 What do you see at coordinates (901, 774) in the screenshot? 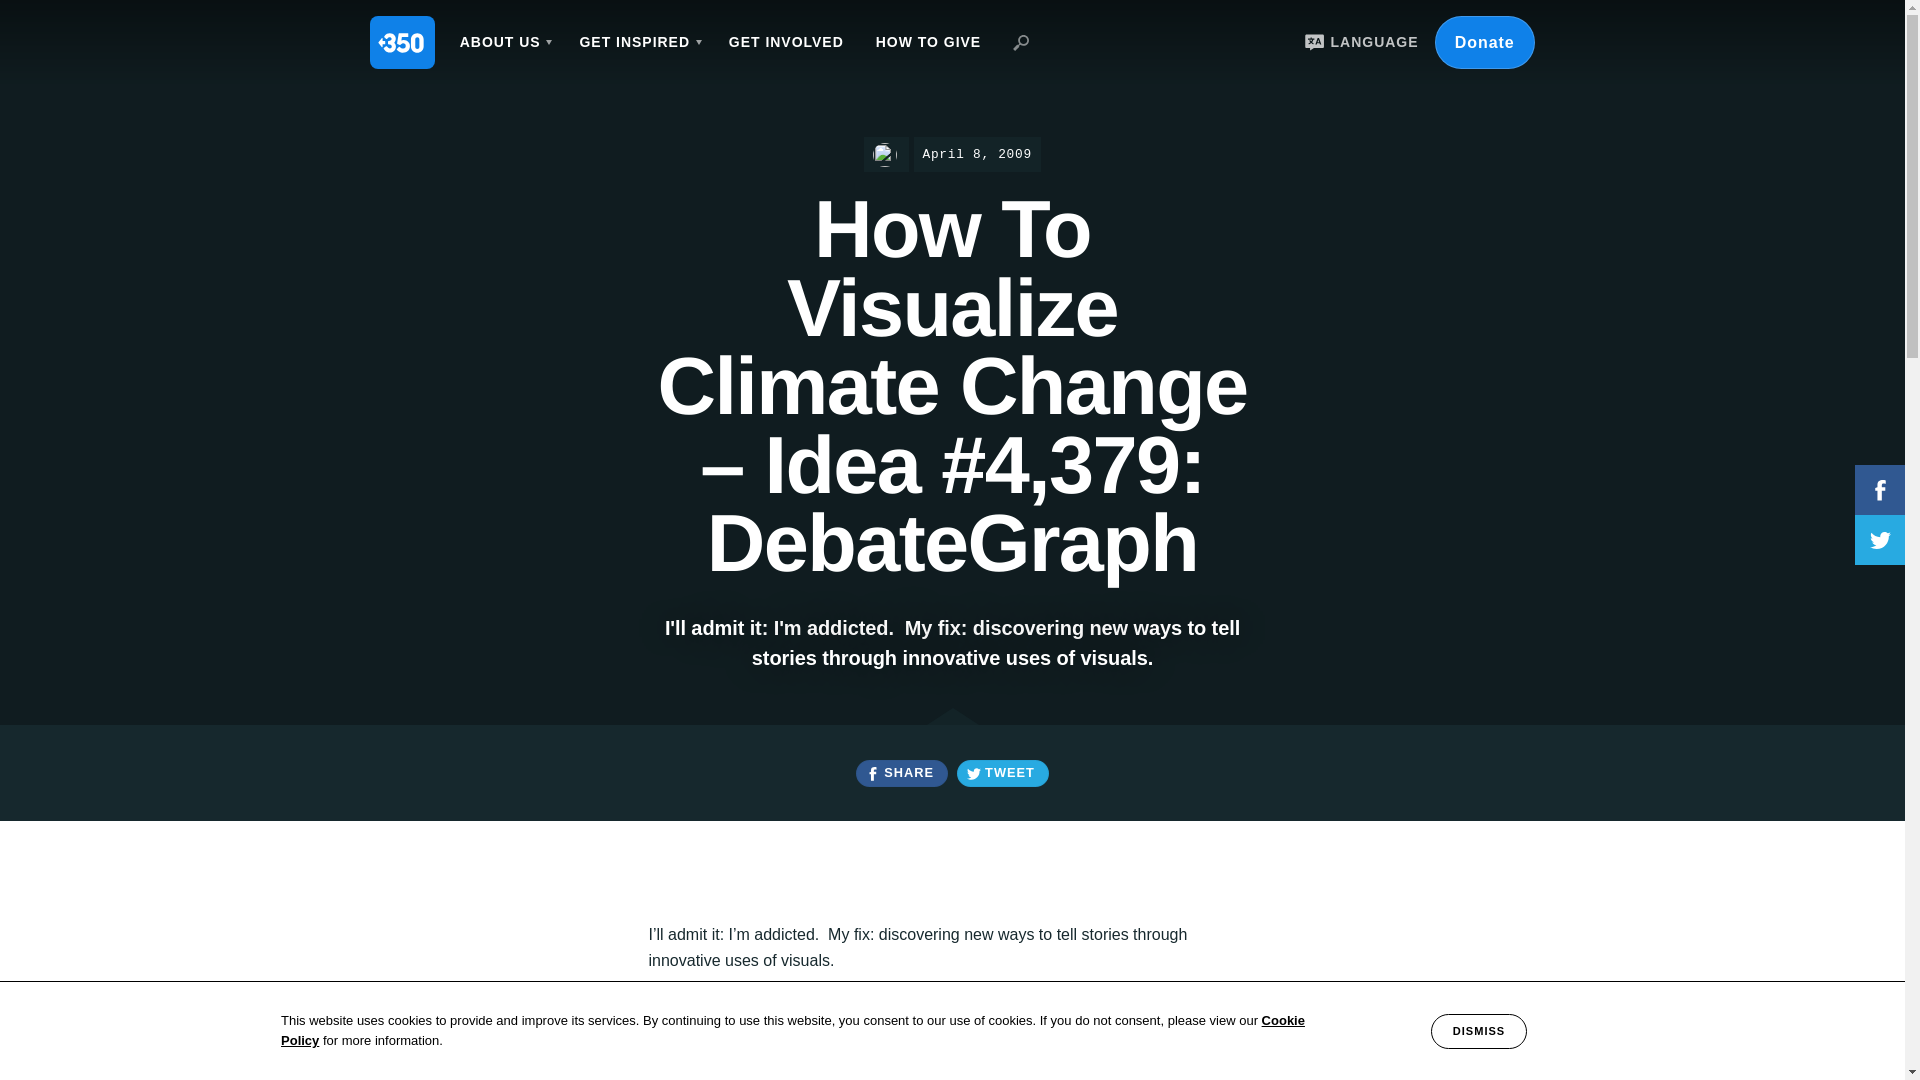
I see `SHARE` at bounding box center [901, 774].